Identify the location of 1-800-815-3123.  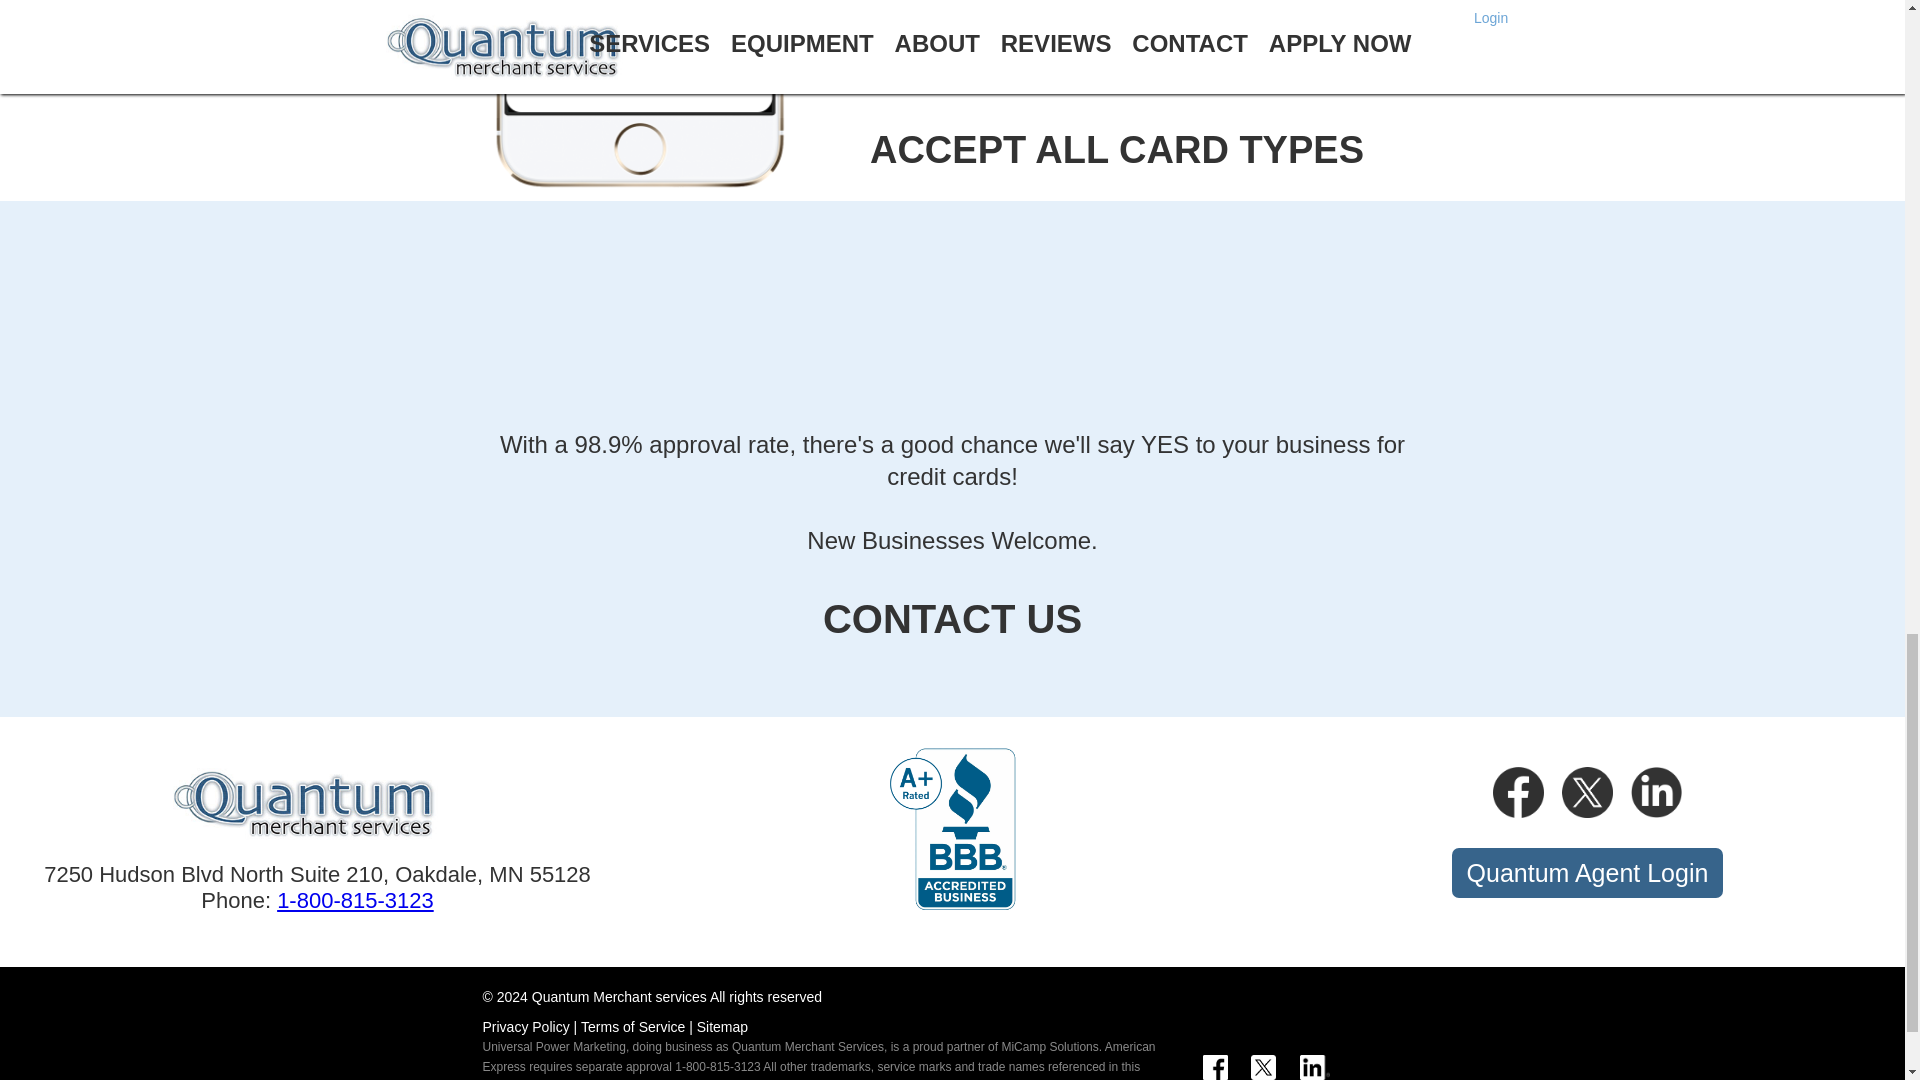
(354, 900).